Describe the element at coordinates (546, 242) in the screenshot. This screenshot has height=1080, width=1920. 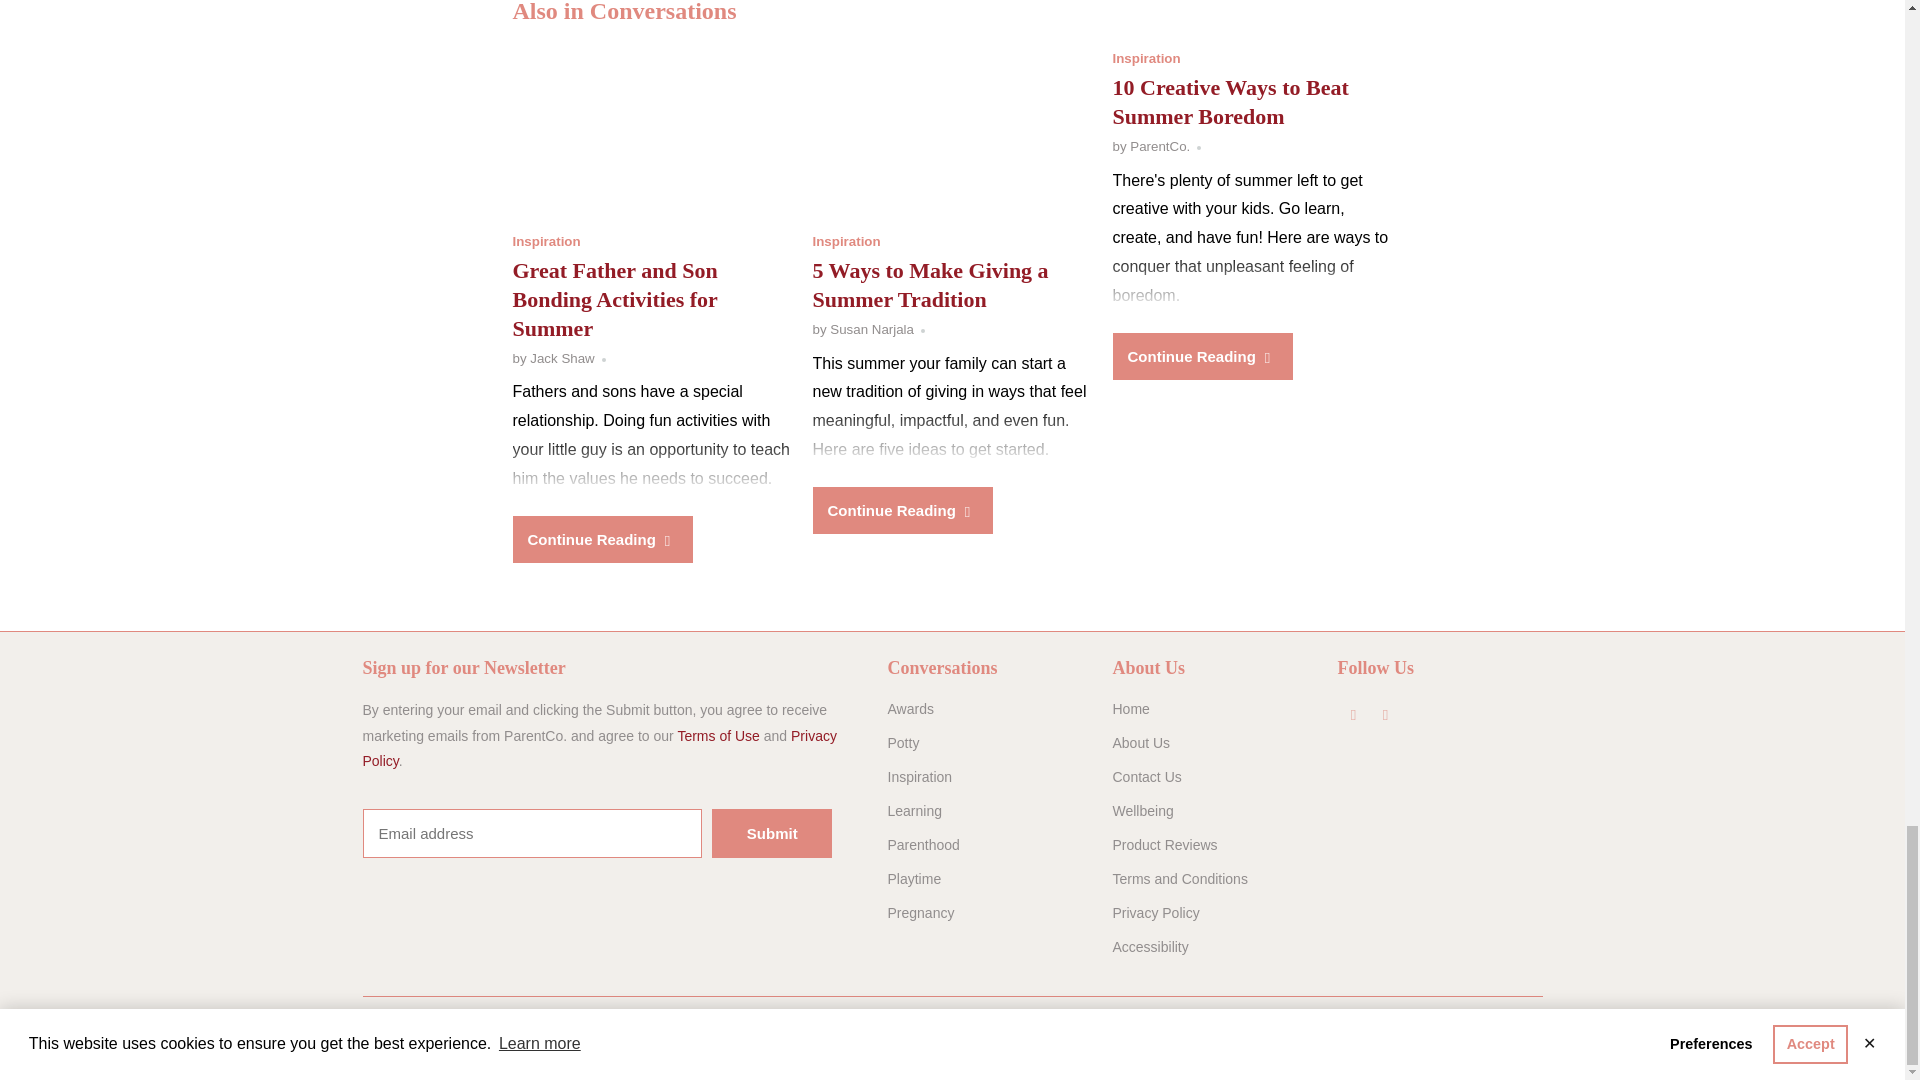
I see `Conversations tagged Inspiration` at that location.